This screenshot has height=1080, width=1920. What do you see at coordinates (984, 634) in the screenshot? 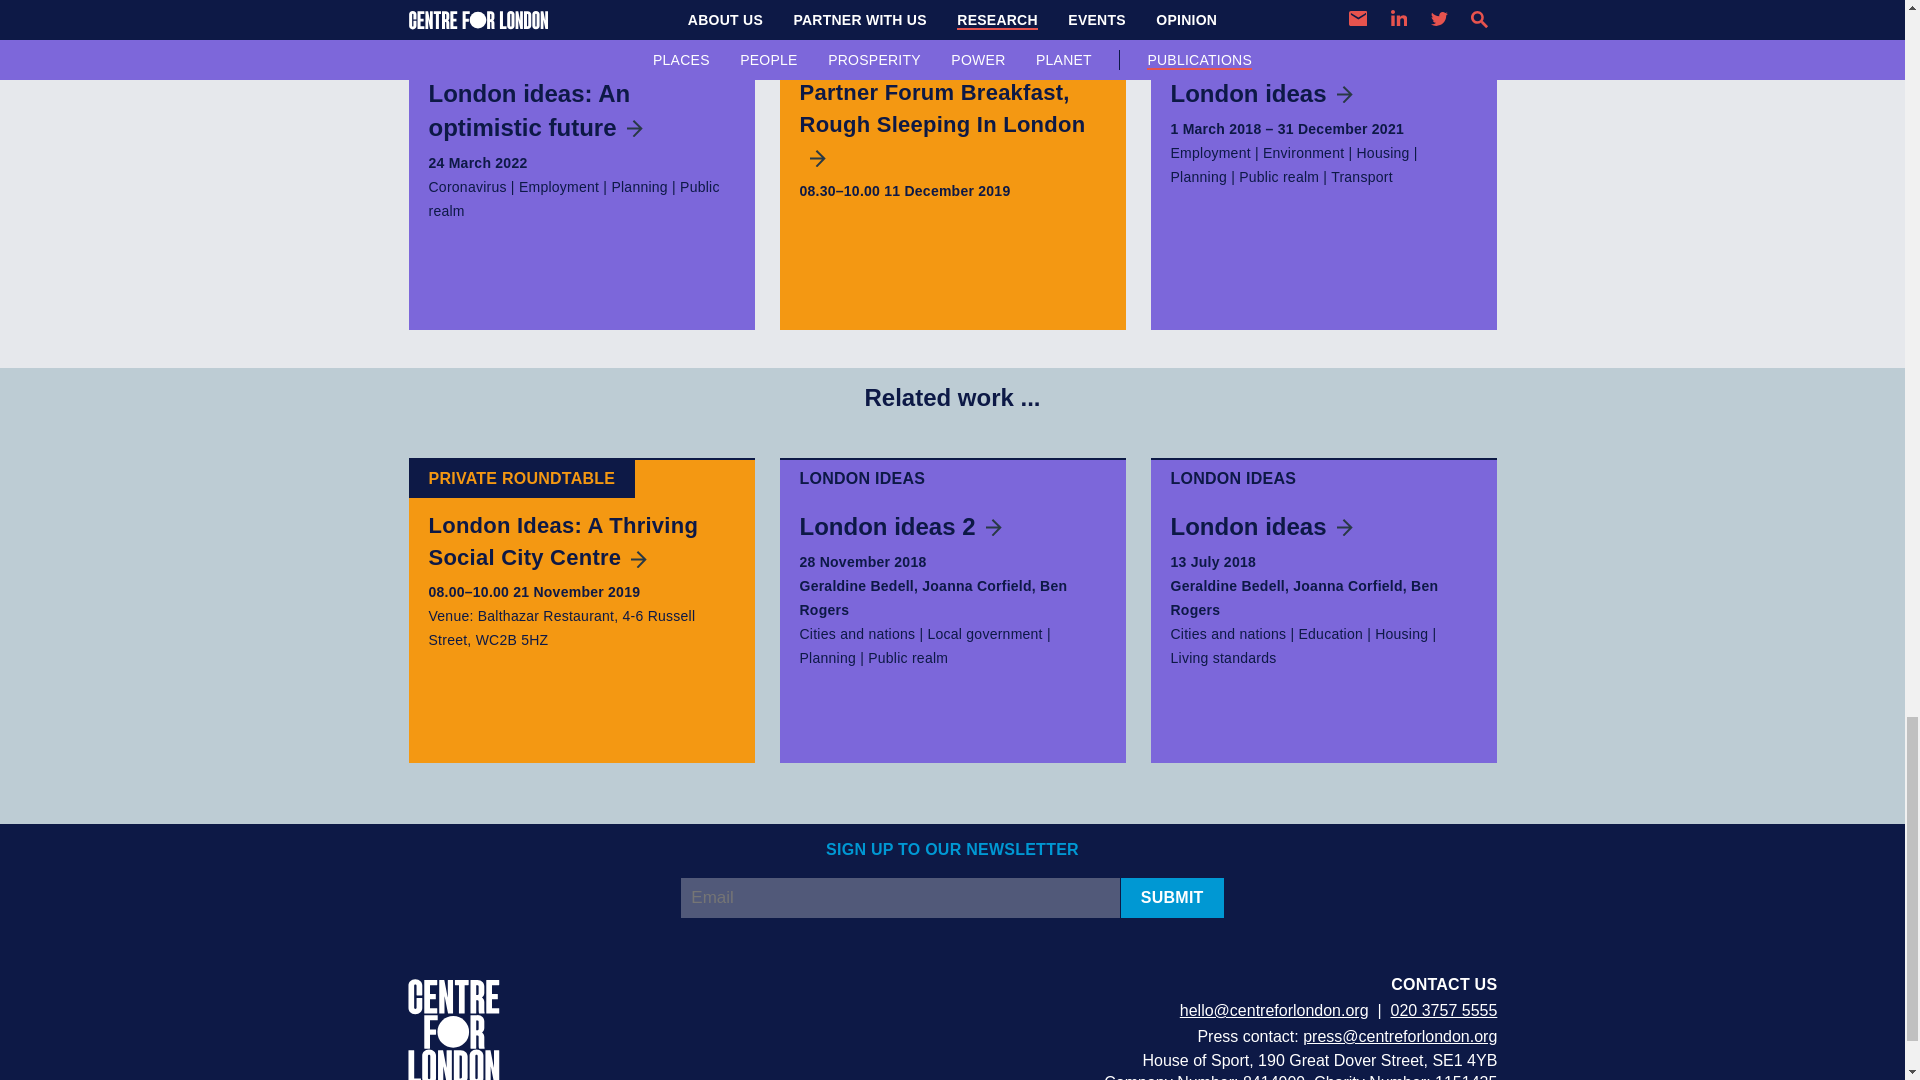
I see `Search for content tagged as Local government` at bounding box center [984, 634].